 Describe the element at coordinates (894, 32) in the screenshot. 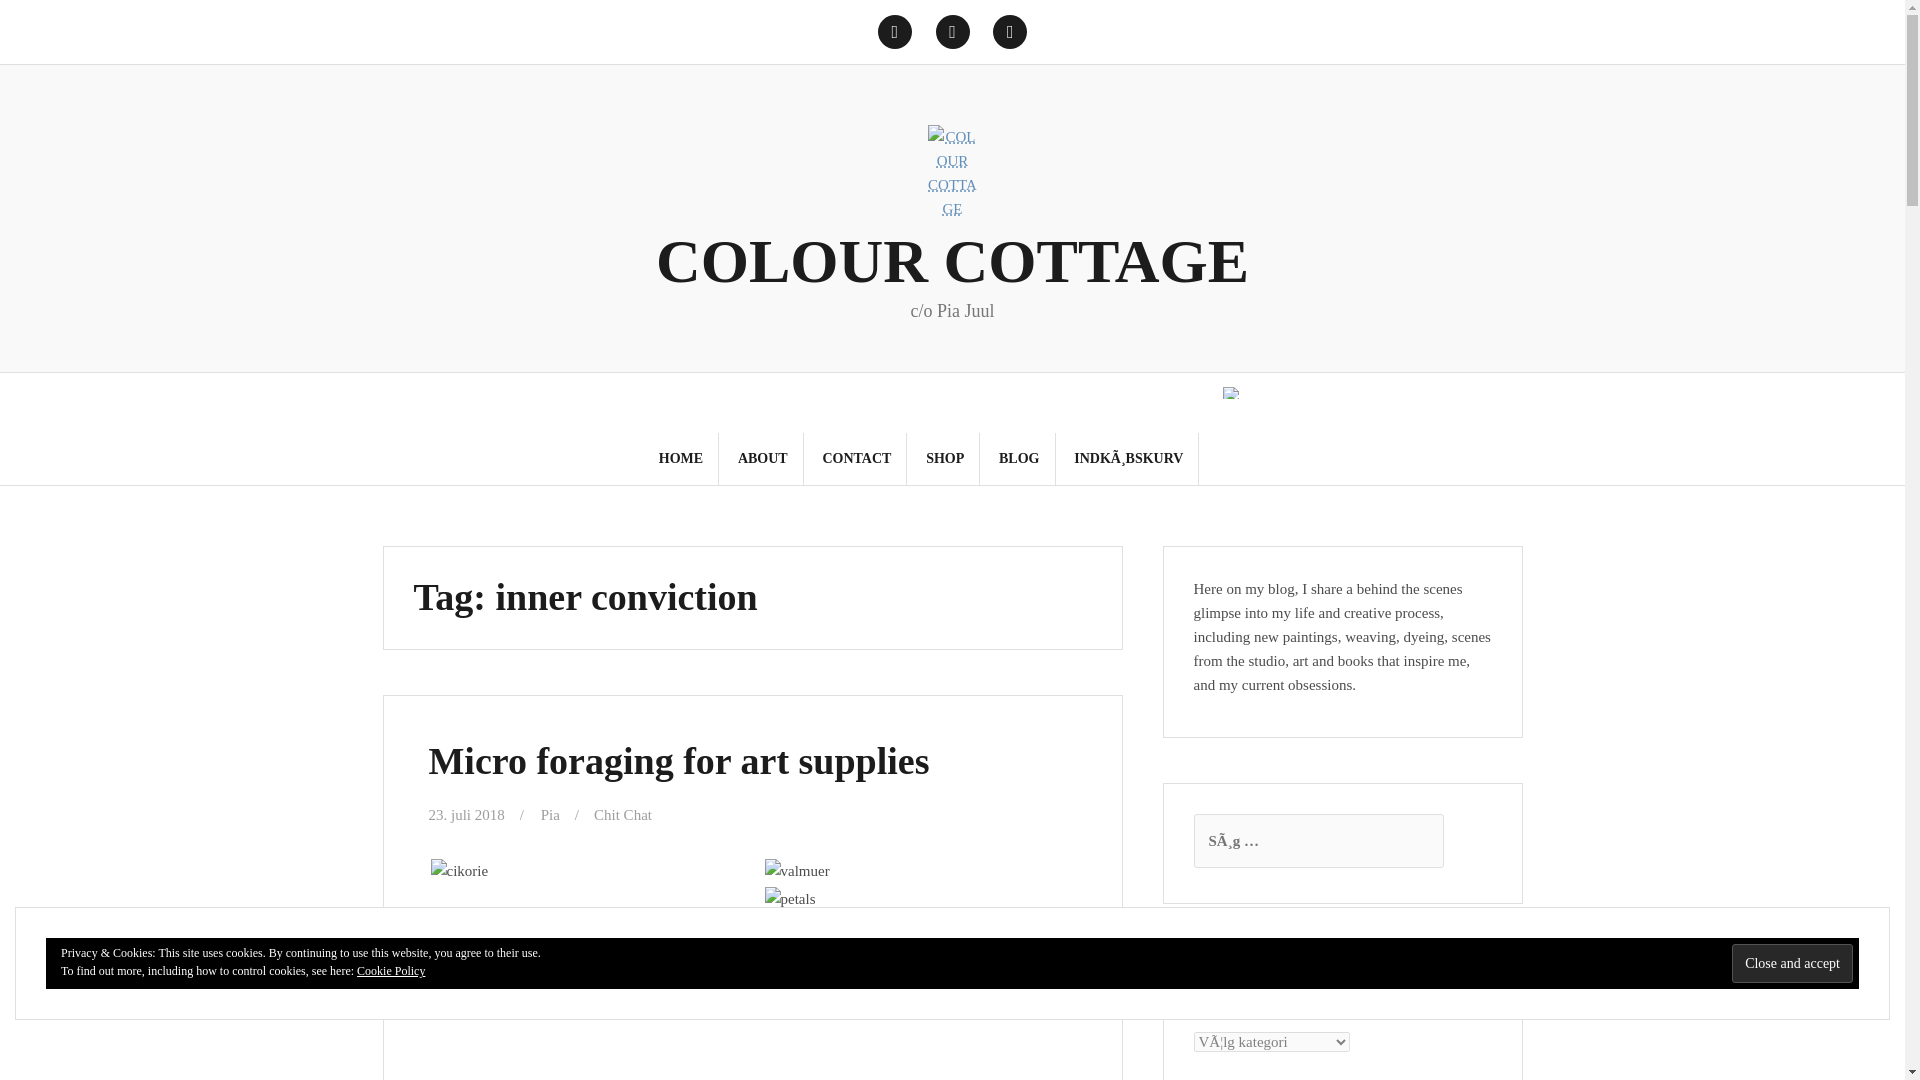

I see `Facebook` at that location.